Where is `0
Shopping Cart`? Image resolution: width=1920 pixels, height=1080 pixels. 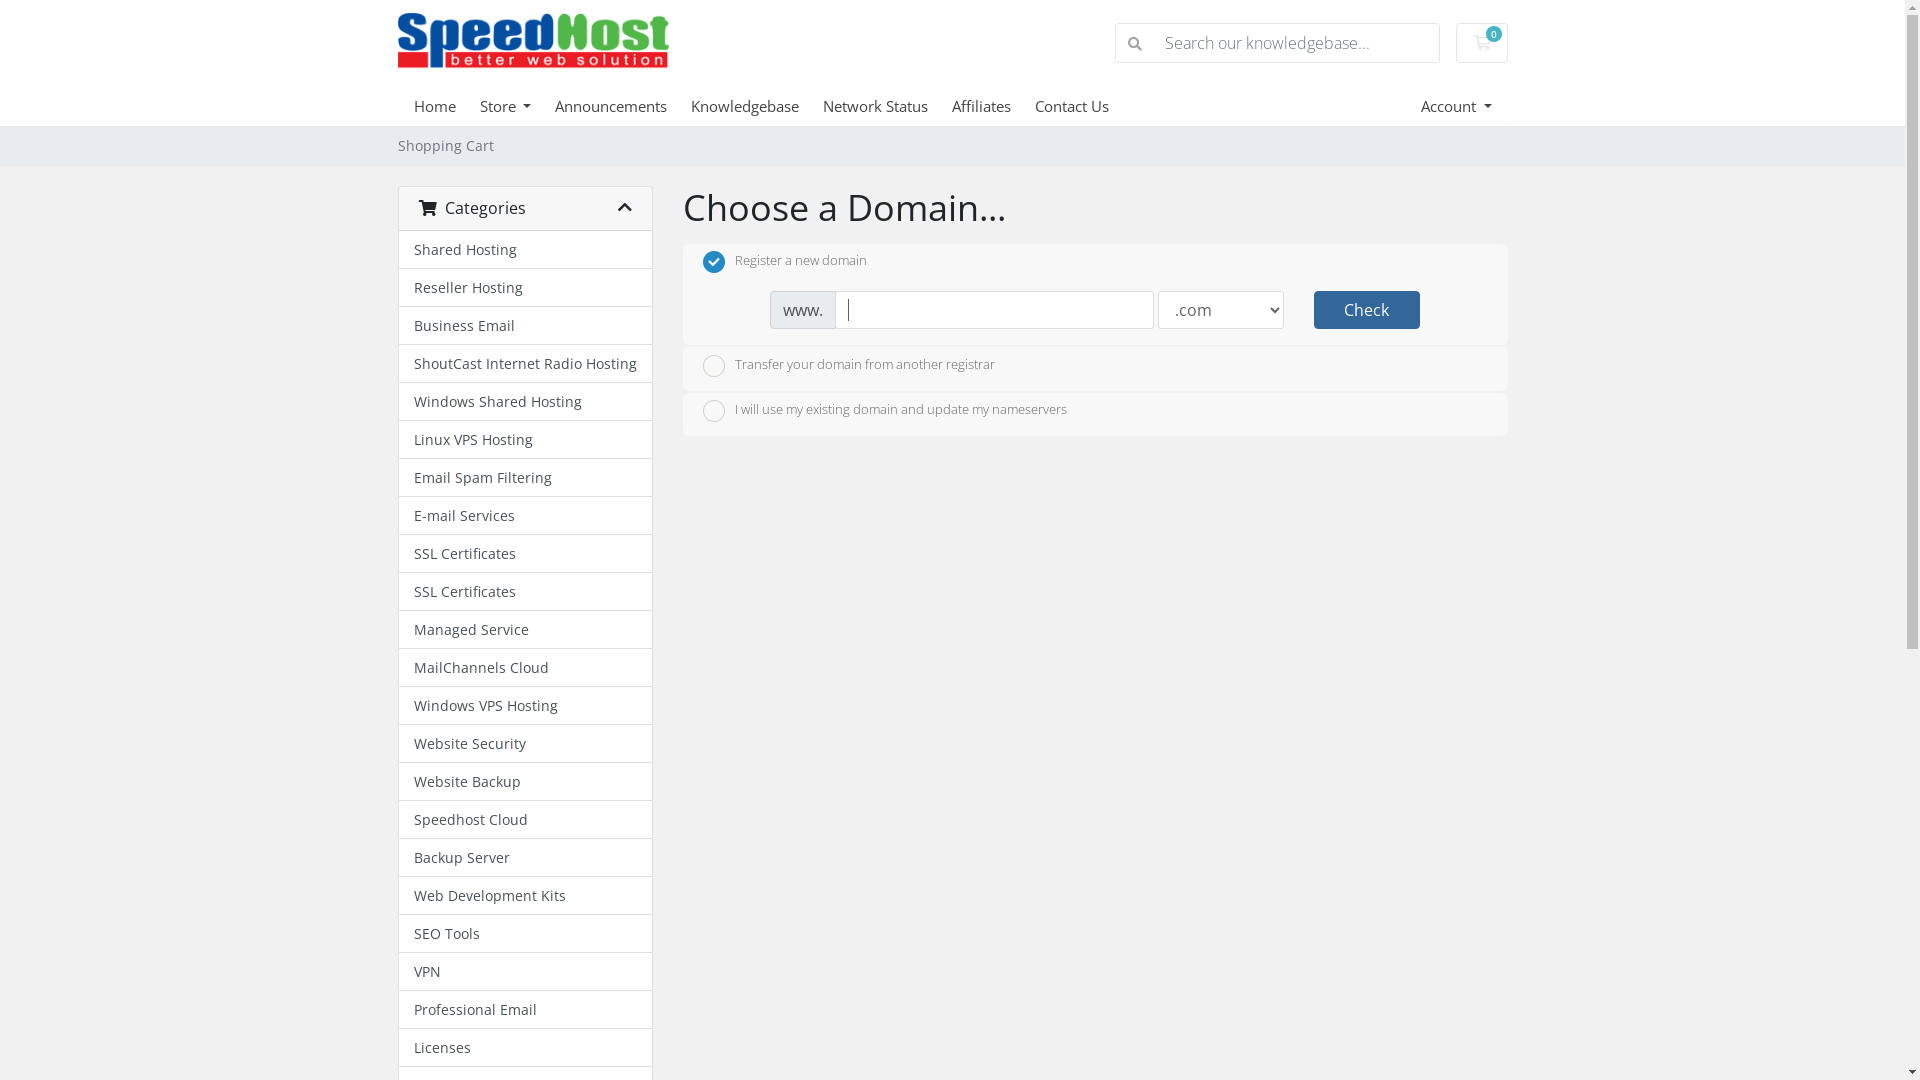
0
Shopping Cart is located at coordinates (1482, 43).